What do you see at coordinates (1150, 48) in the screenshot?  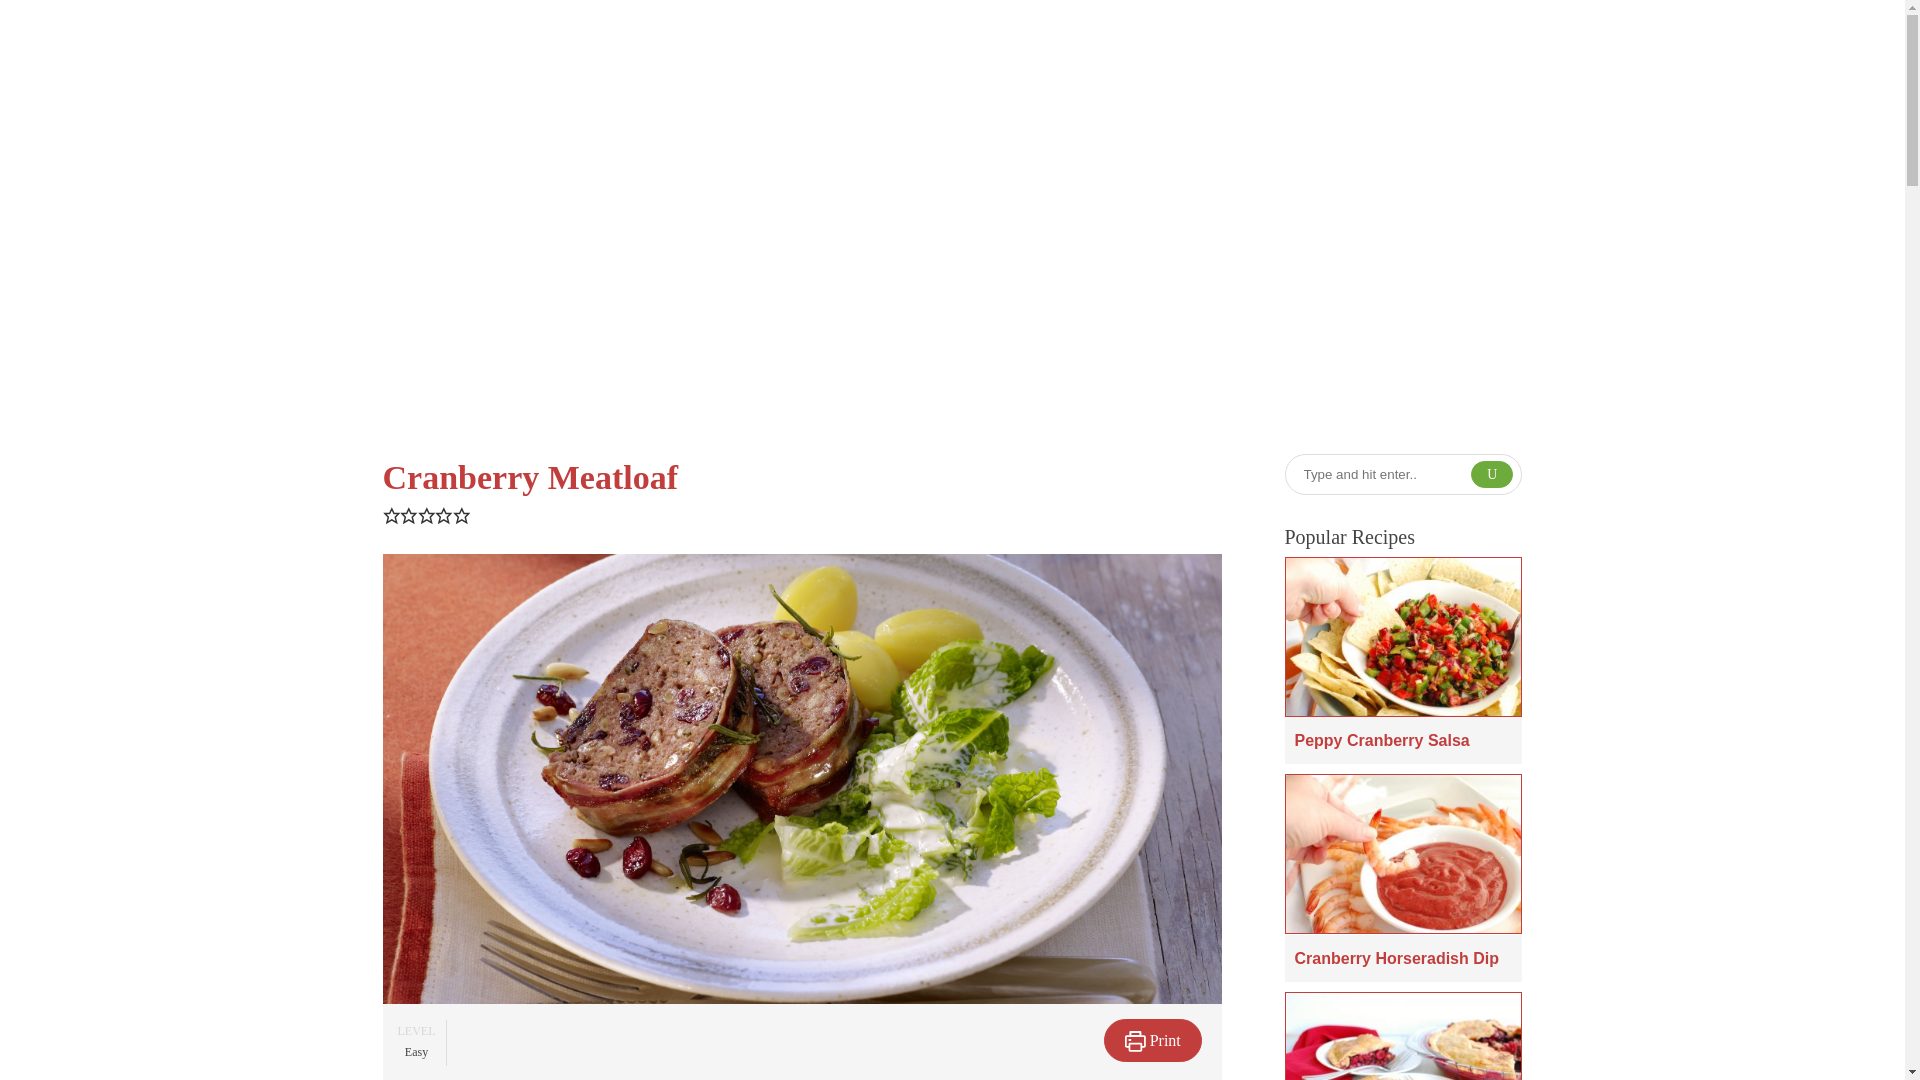 I see `Recipes` at bounding box center [1150, 48].